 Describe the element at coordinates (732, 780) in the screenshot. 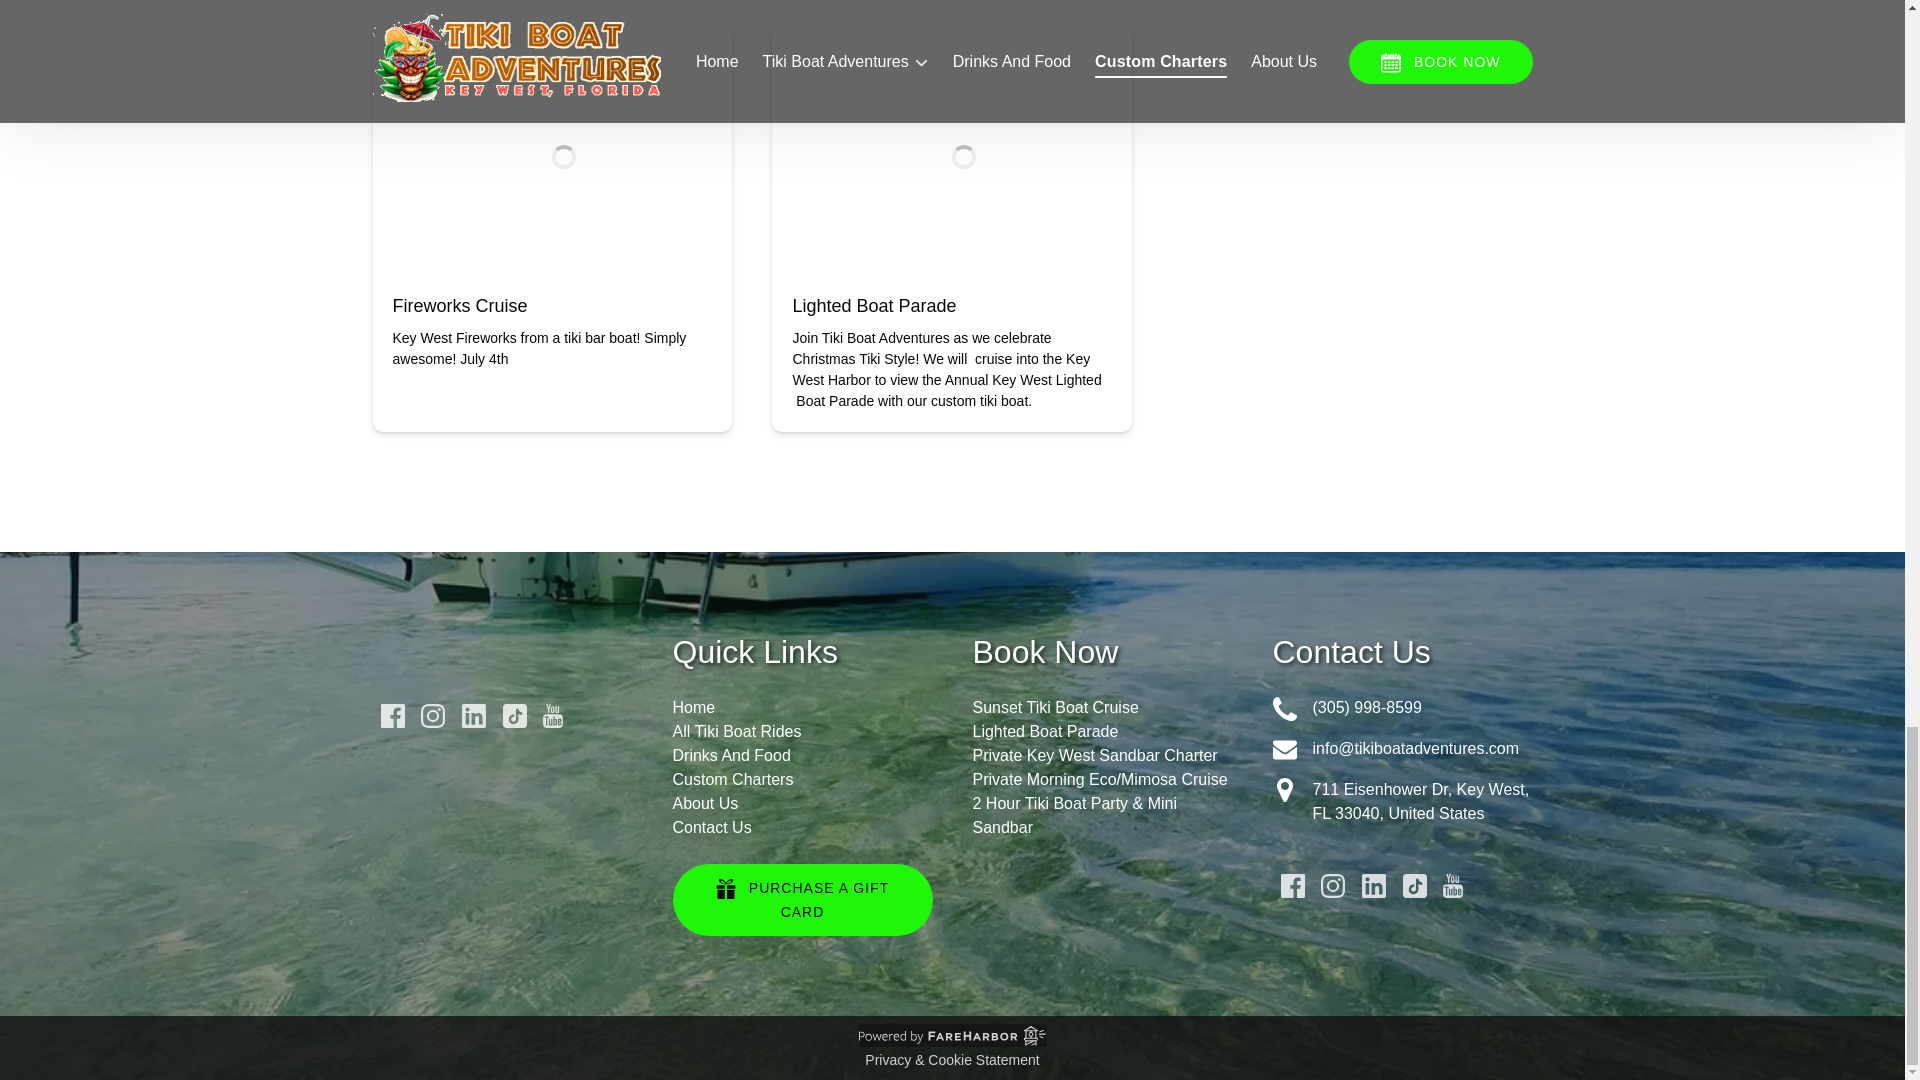

I see `Custom Charters` at that location.